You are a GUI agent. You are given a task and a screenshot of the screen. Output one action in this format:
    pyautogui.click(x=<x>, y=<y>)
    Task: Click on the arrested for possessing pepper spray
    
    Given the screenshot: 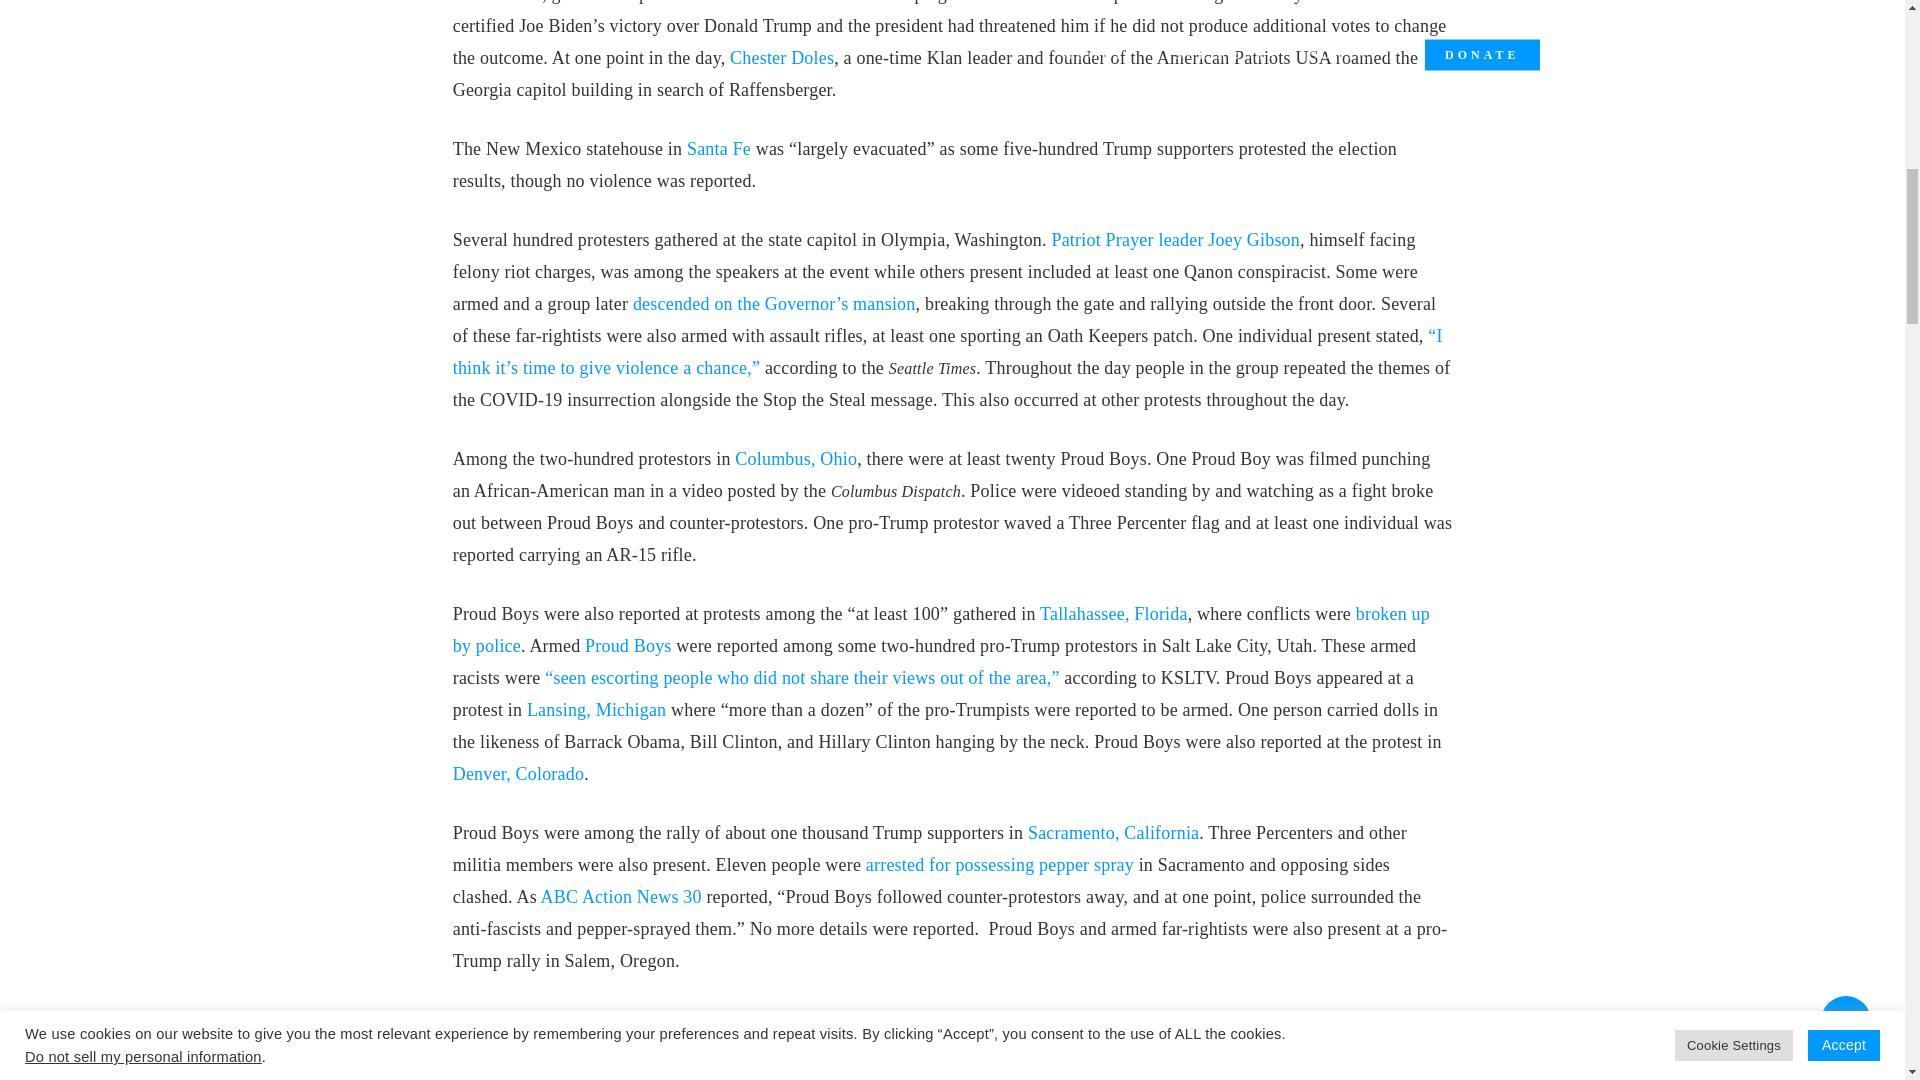 What is the action you would take?
    pyautogui.click(x=1000, y=864)
    